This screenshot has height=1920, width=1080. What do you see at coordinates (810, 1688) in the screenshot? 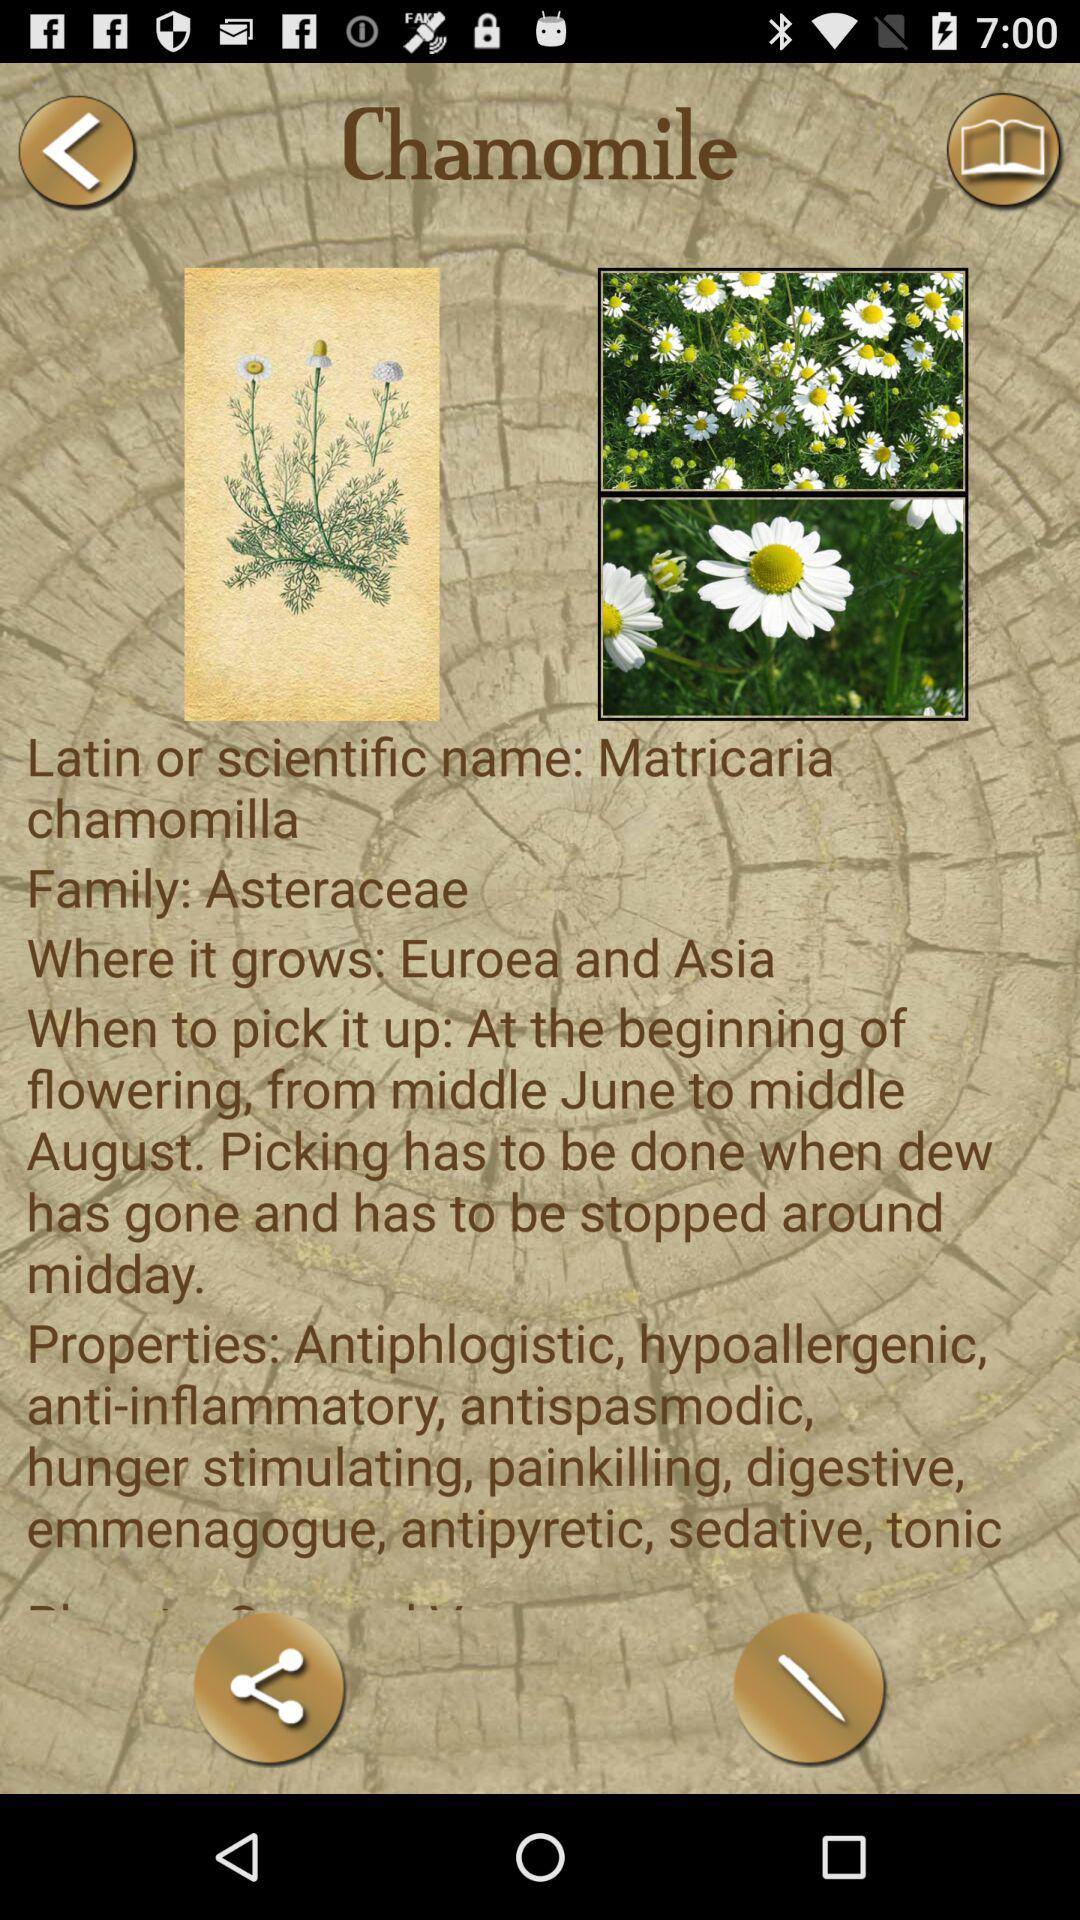
I see `edit content` at bounding box center [810, 1688].